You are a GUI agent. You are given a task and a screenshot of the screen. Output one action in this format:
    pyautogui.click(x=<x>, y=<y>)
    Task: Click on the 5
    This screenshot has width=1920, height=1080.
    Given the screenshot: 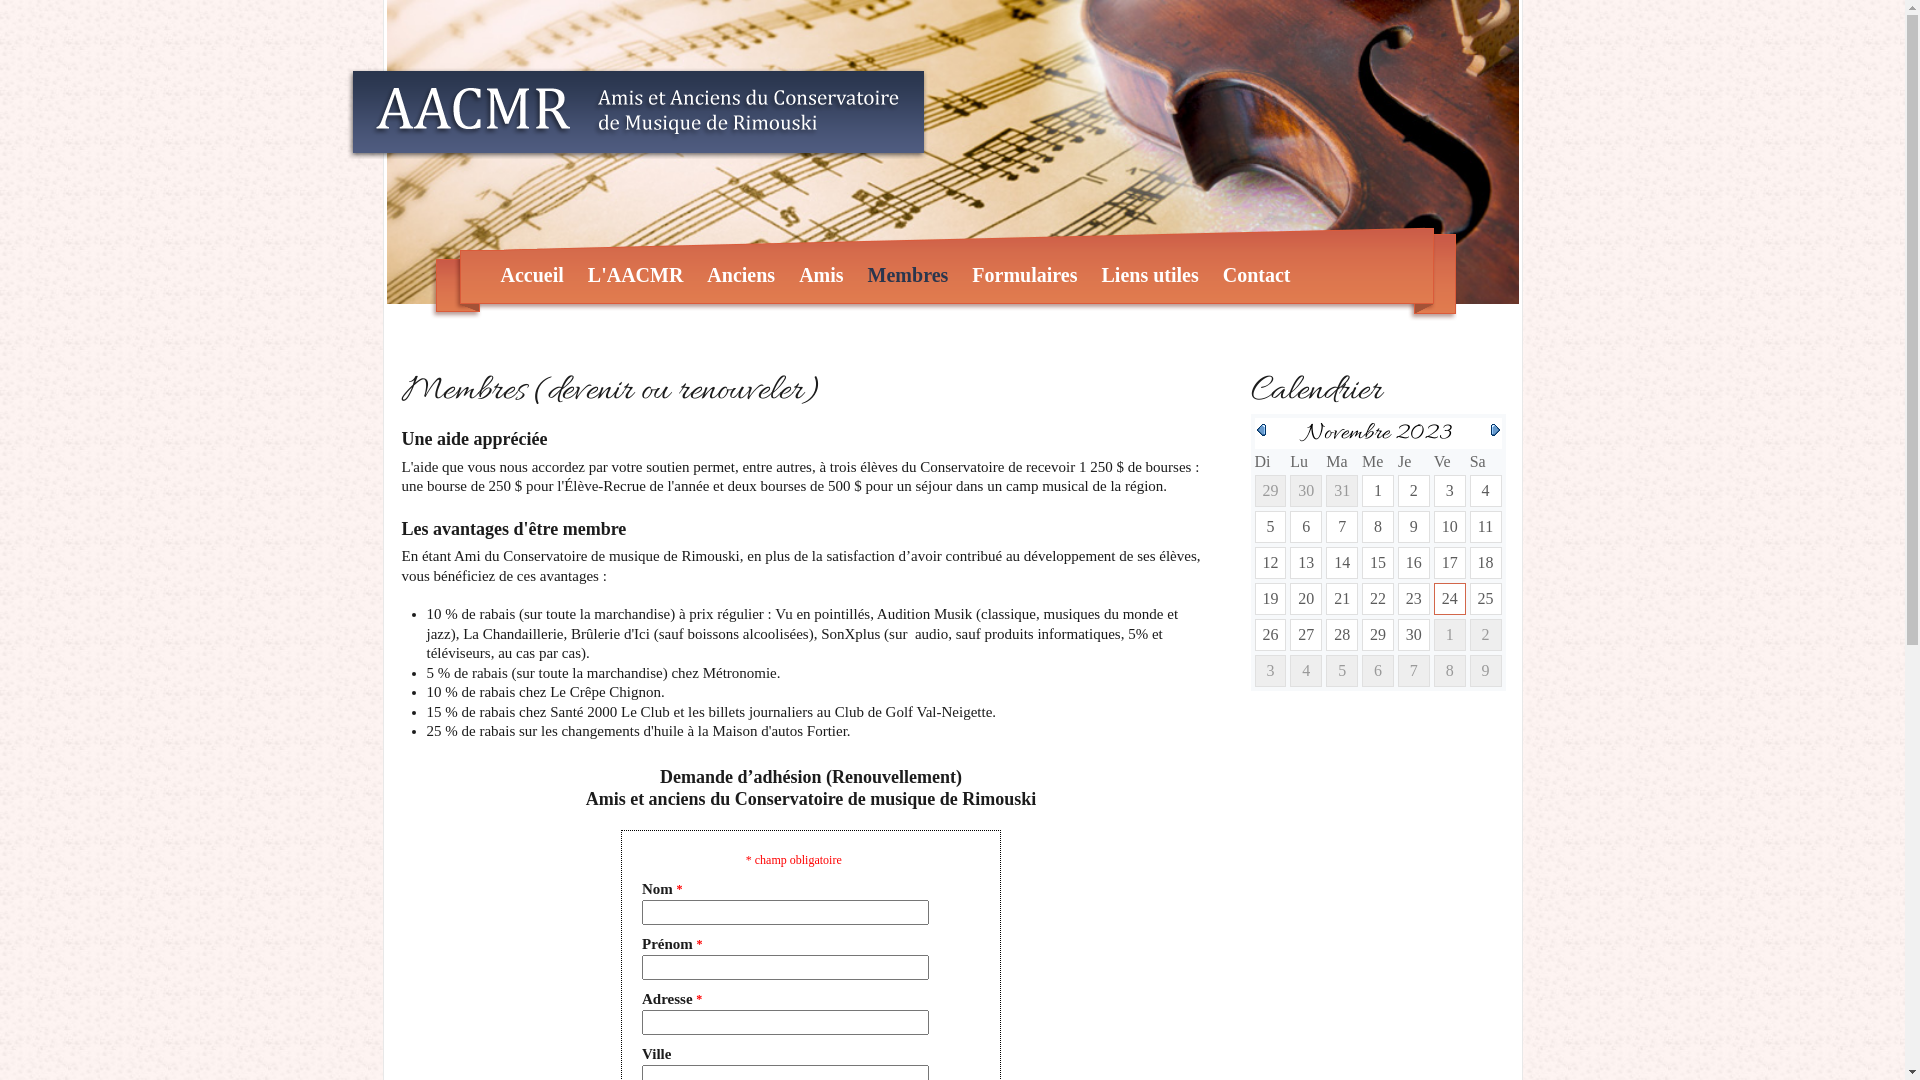 What is the action you would take?
    pyautogui.click(x=1270, y=526)
    